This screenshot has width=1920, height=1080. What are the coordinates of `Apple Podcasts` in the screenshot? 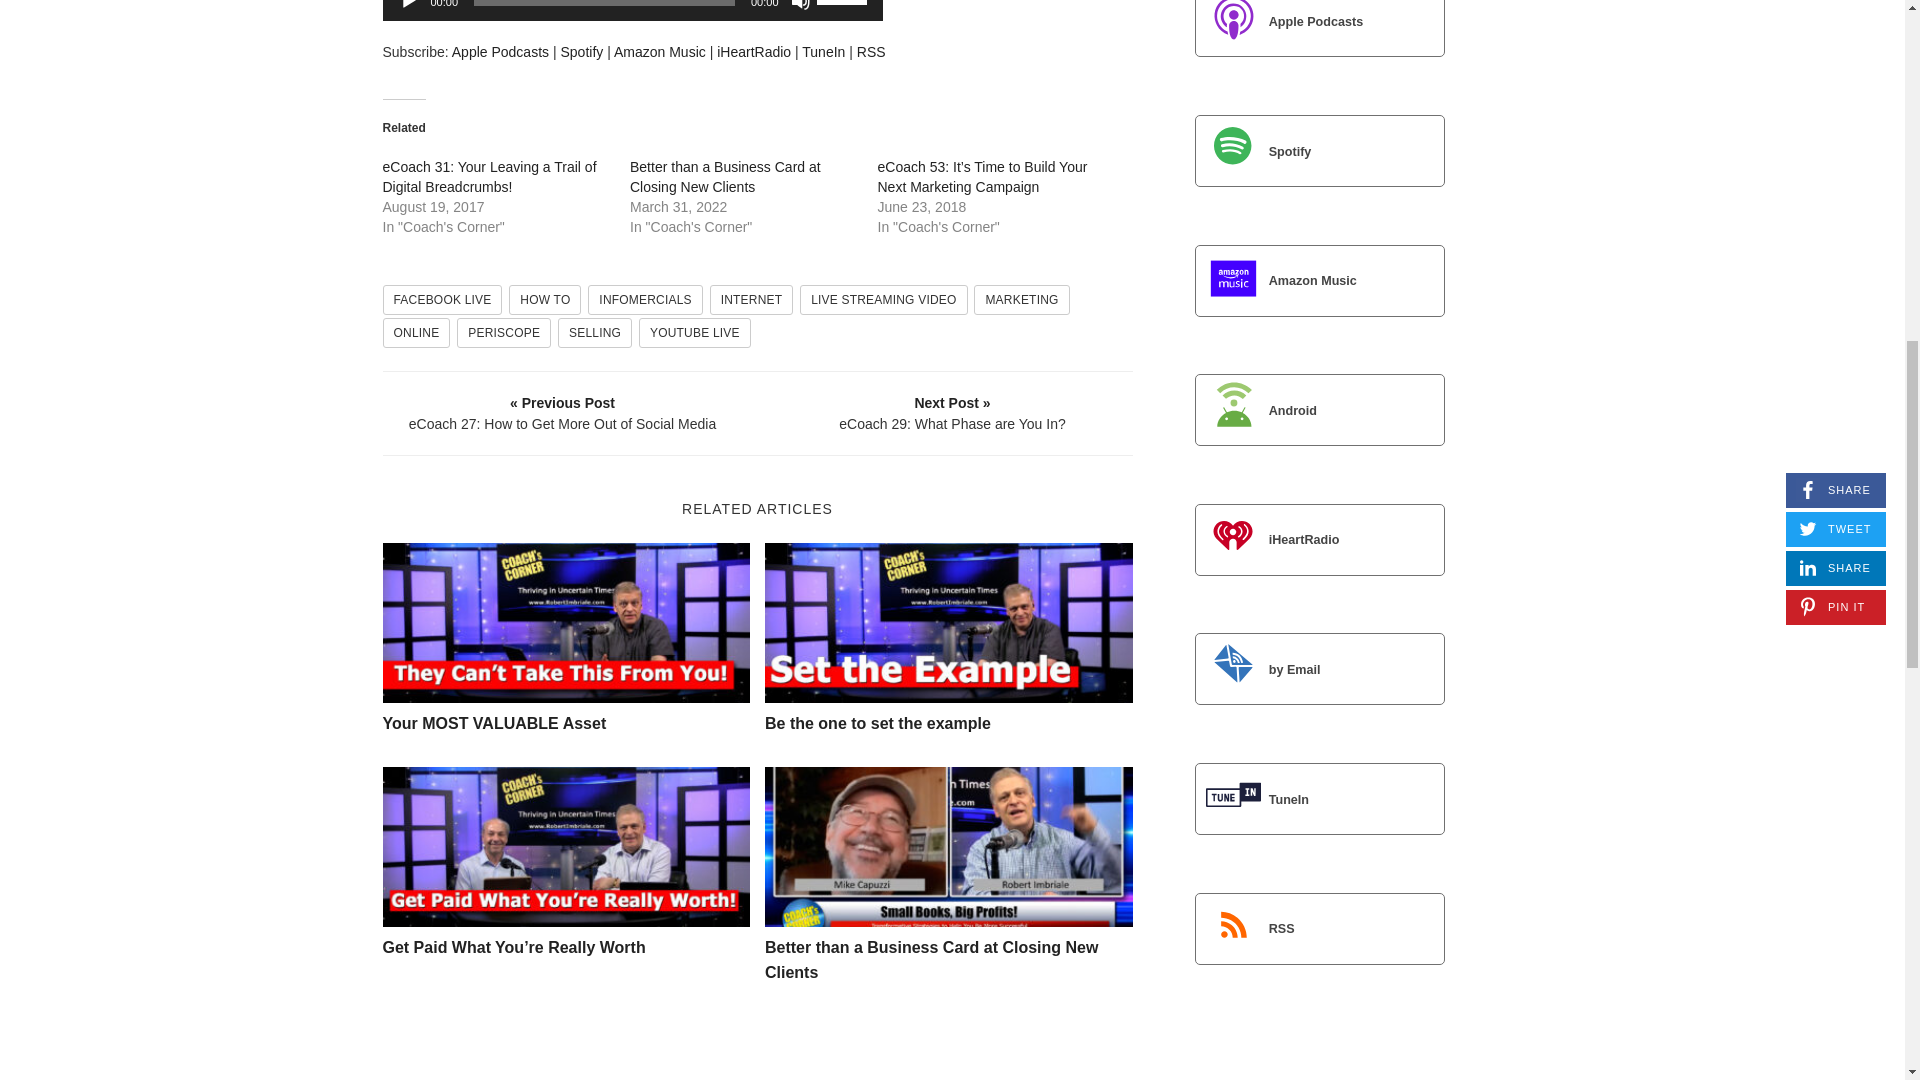 It's located at (500, 52).